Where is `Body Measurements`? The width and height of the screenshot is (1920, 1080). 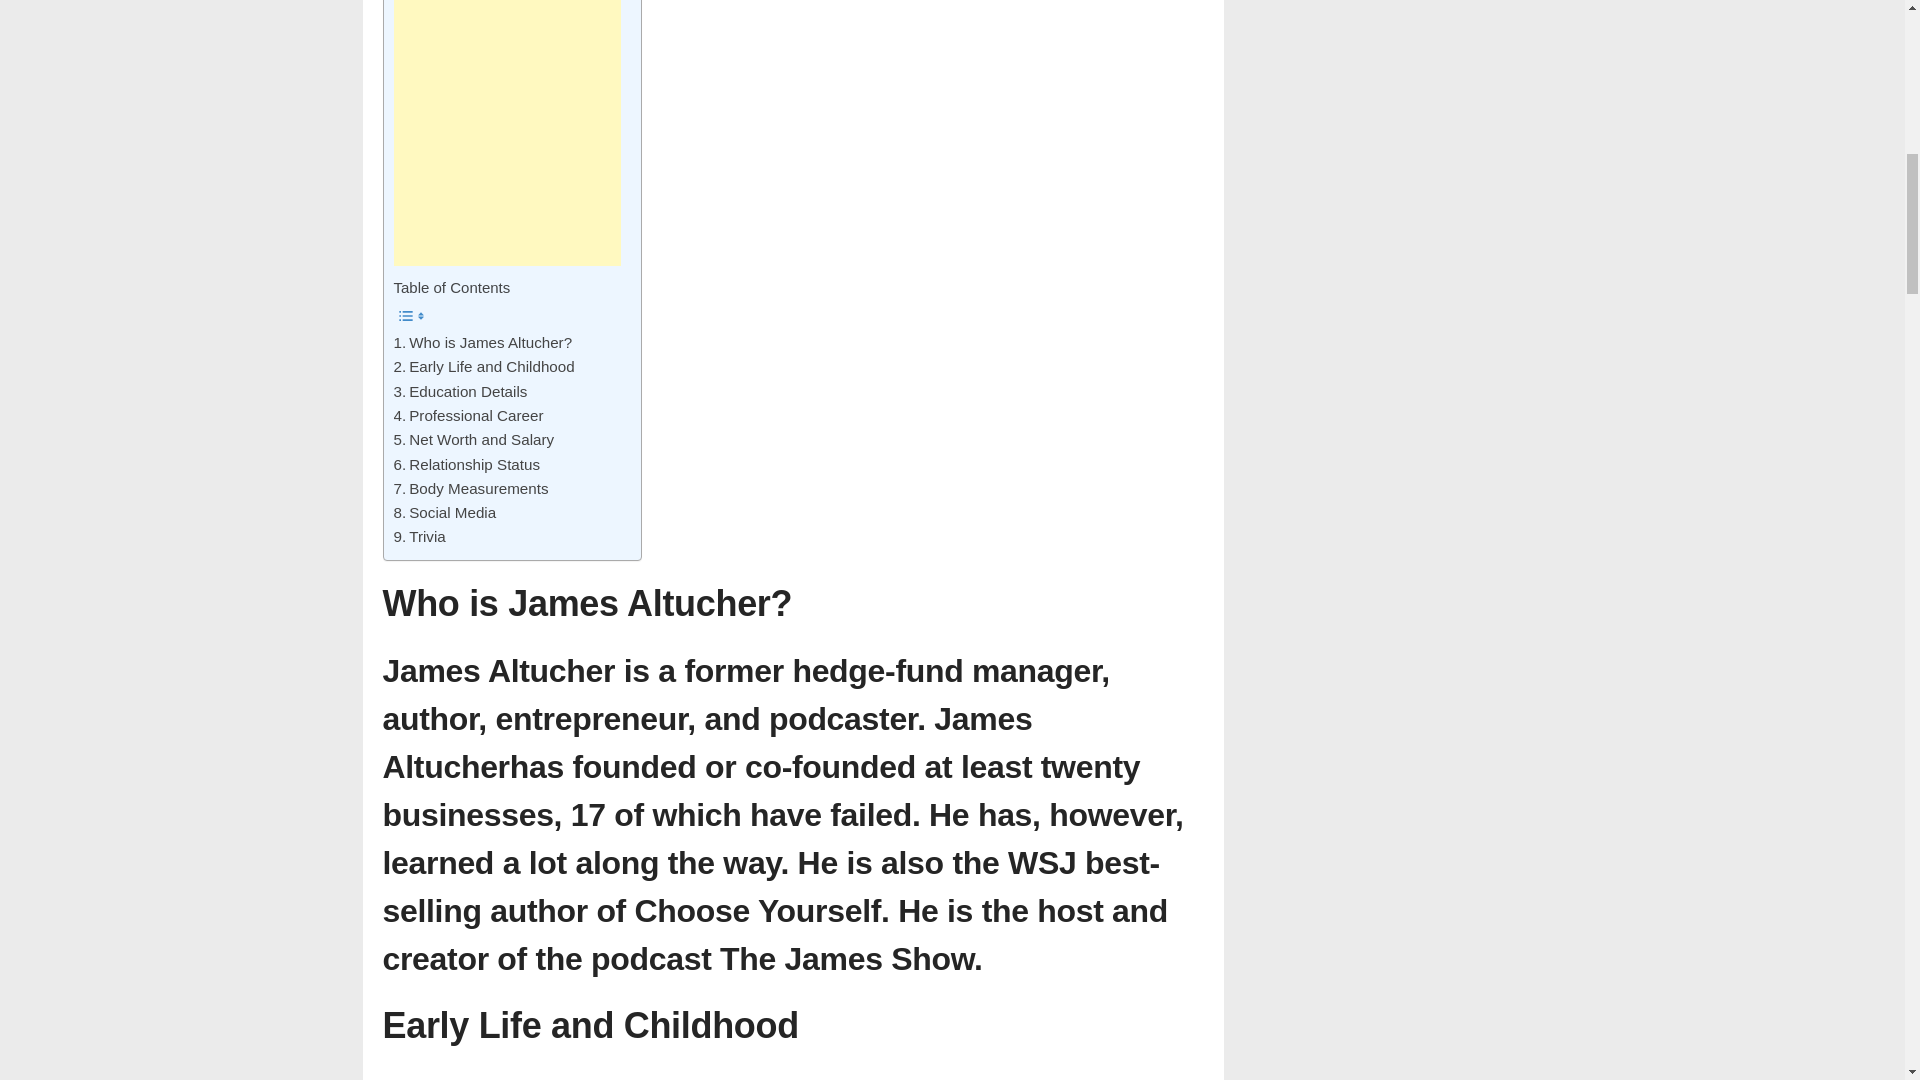 Body Measurements is located at coordinates (471, 489).